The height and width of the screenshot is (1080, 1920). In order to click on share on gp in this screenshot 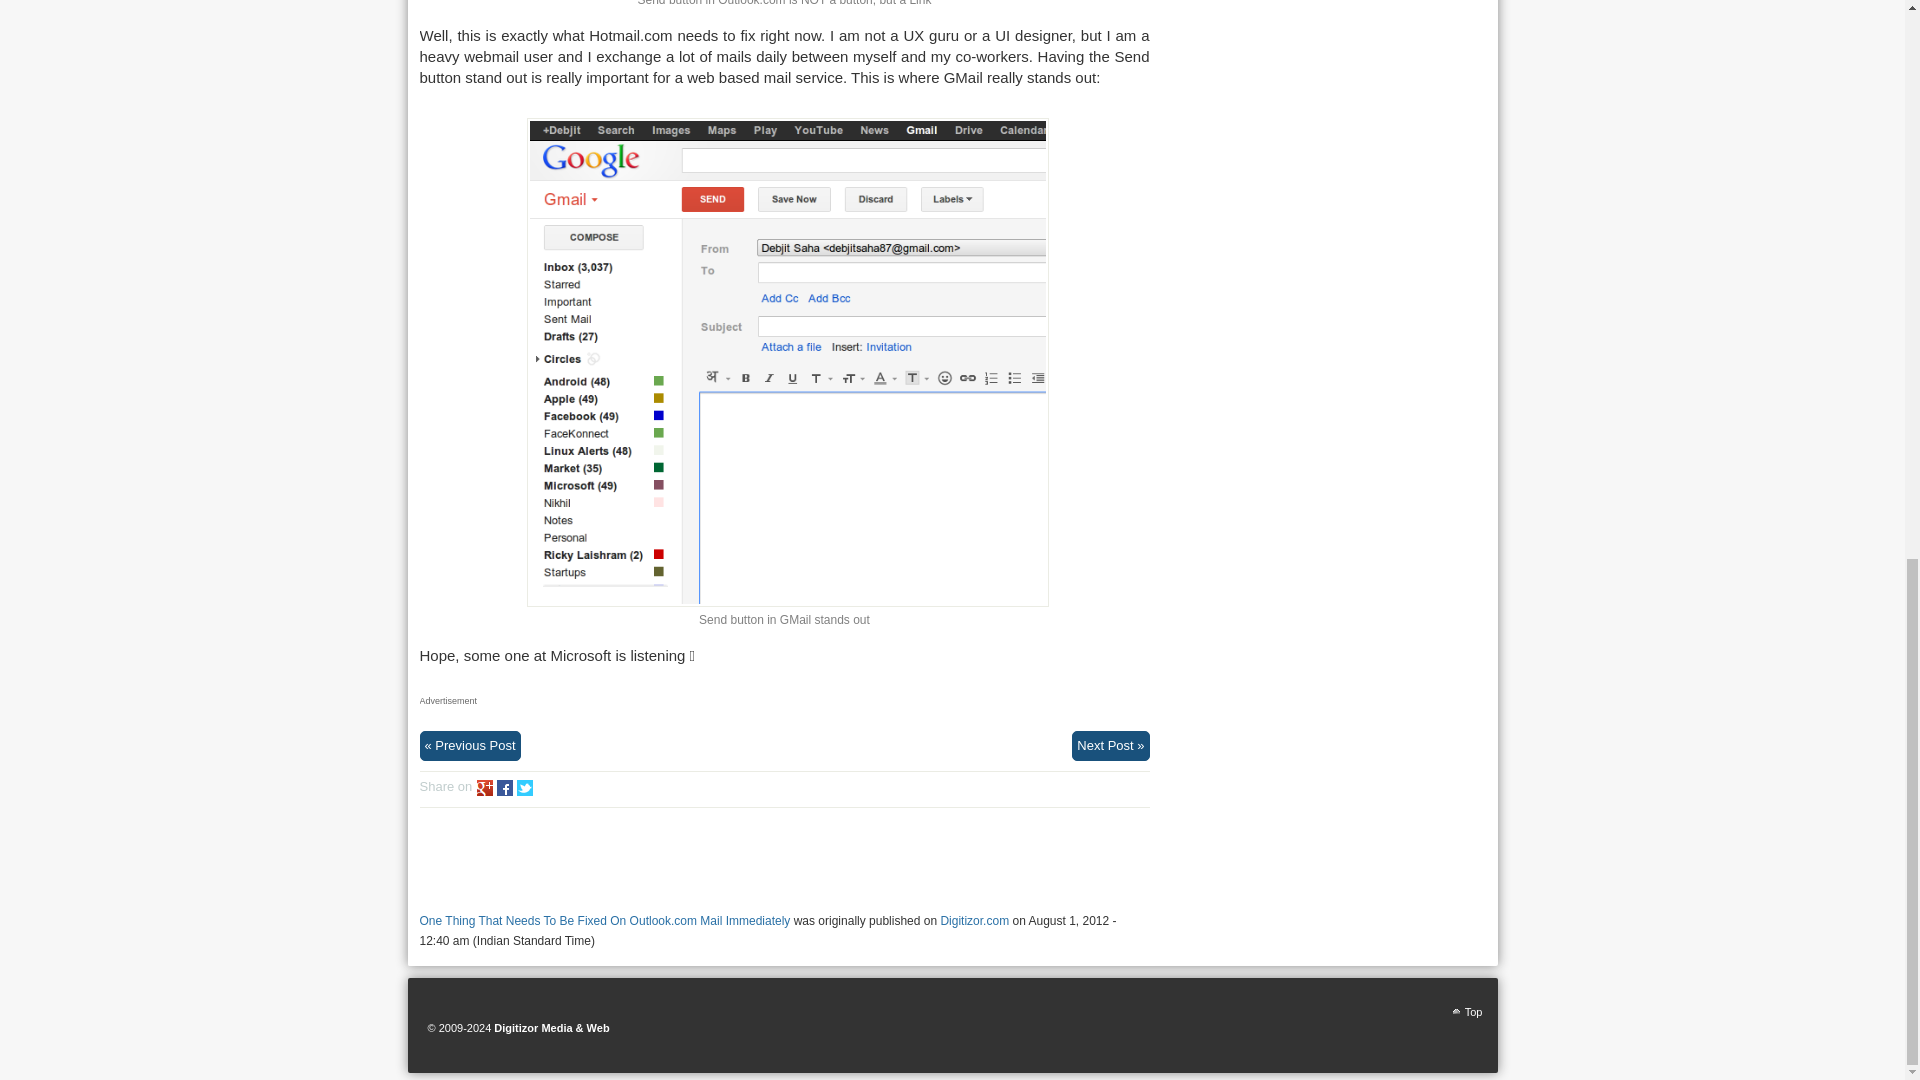, I will do `click(484, 787)`.